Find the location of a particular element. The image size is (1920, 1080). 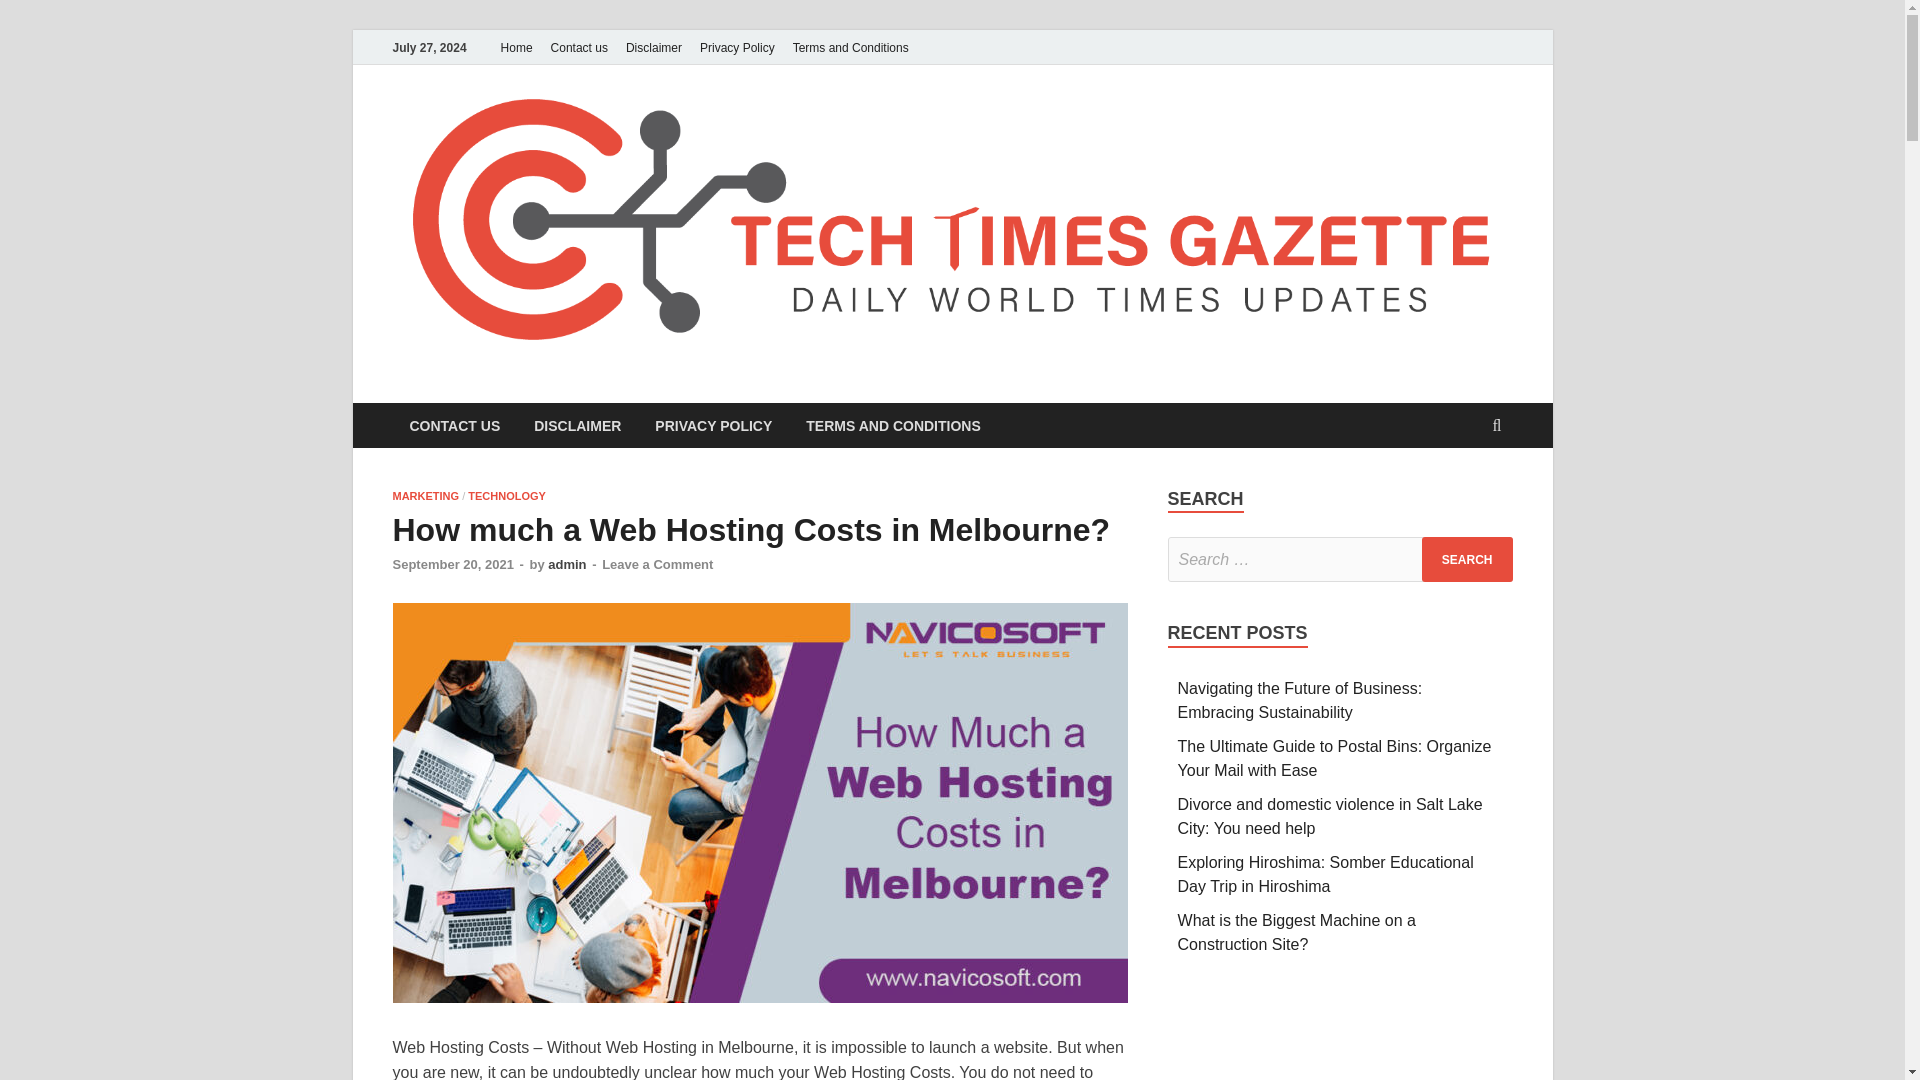

PRIVACY POLICY is located at coordinates (713, 425).